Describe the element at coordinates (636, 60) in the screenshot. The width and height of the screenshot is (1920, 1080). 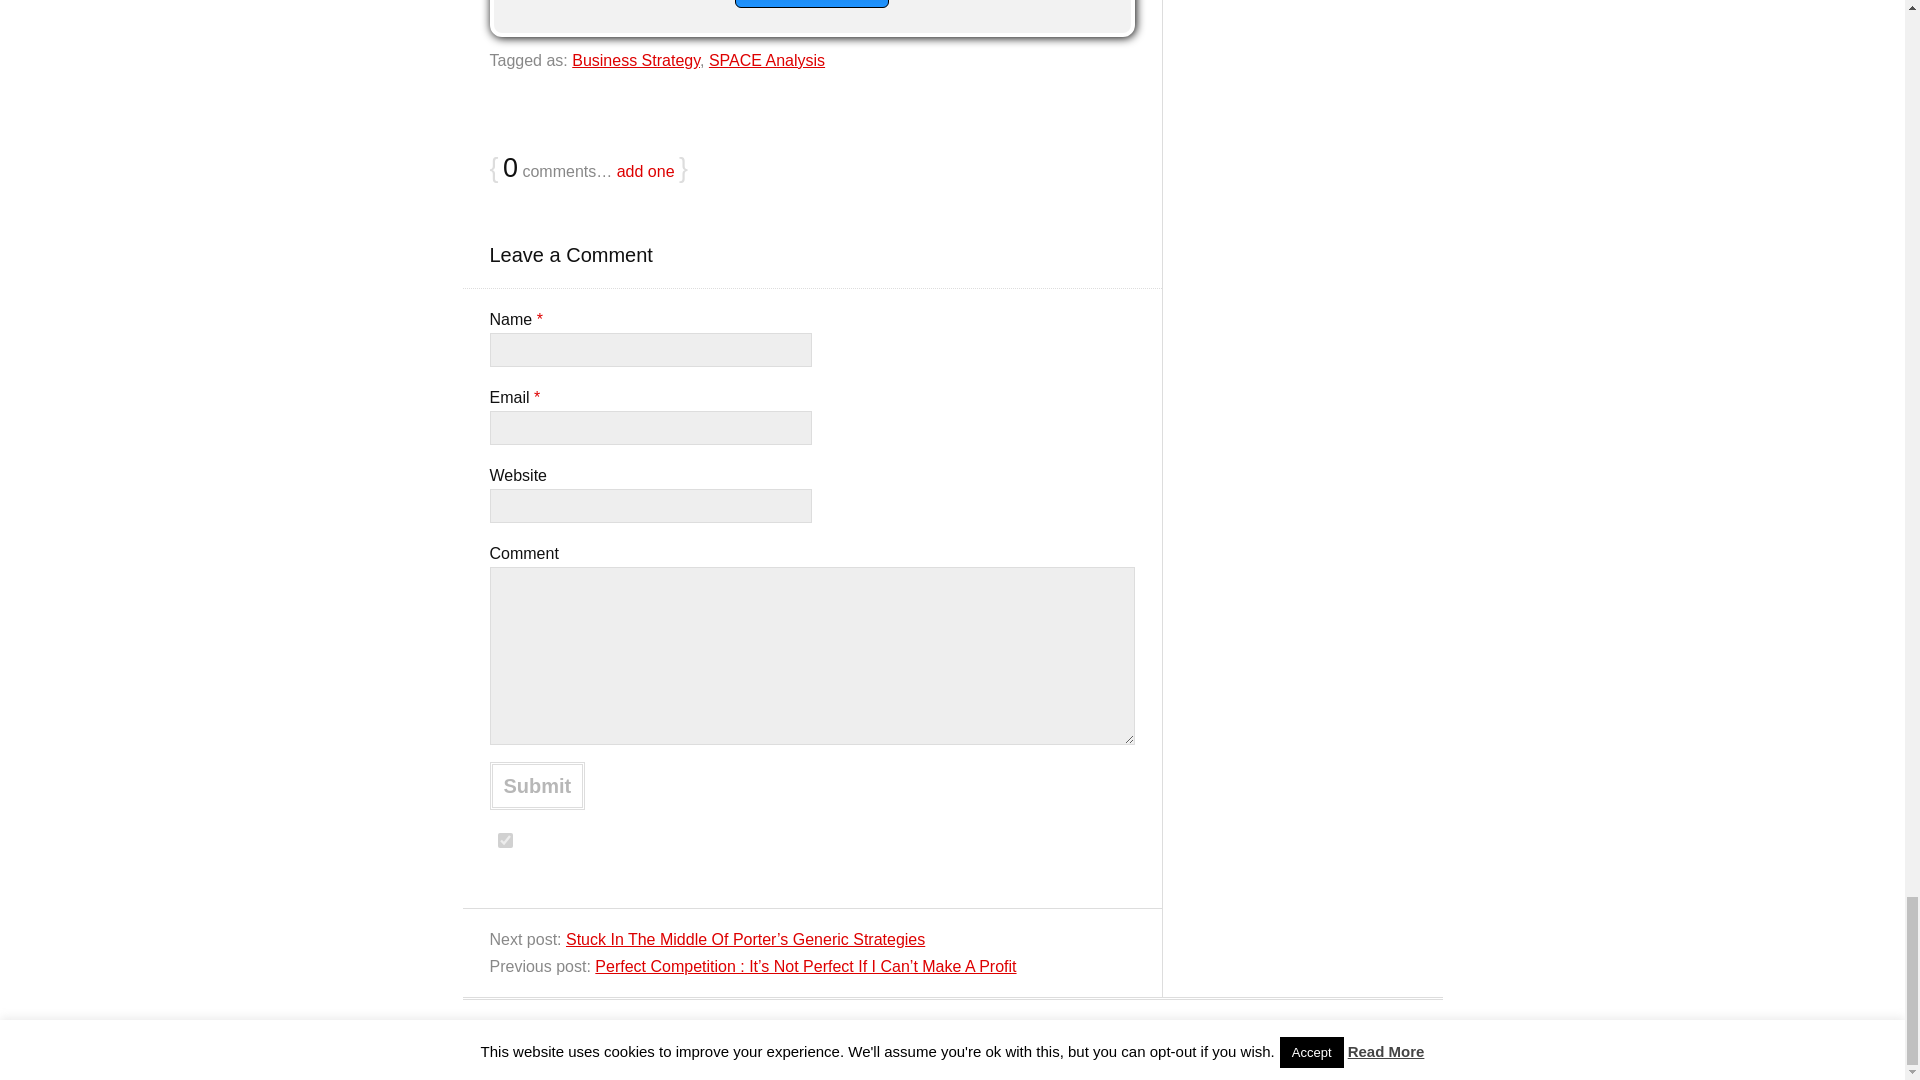
I see `Business Strategy` at that location.